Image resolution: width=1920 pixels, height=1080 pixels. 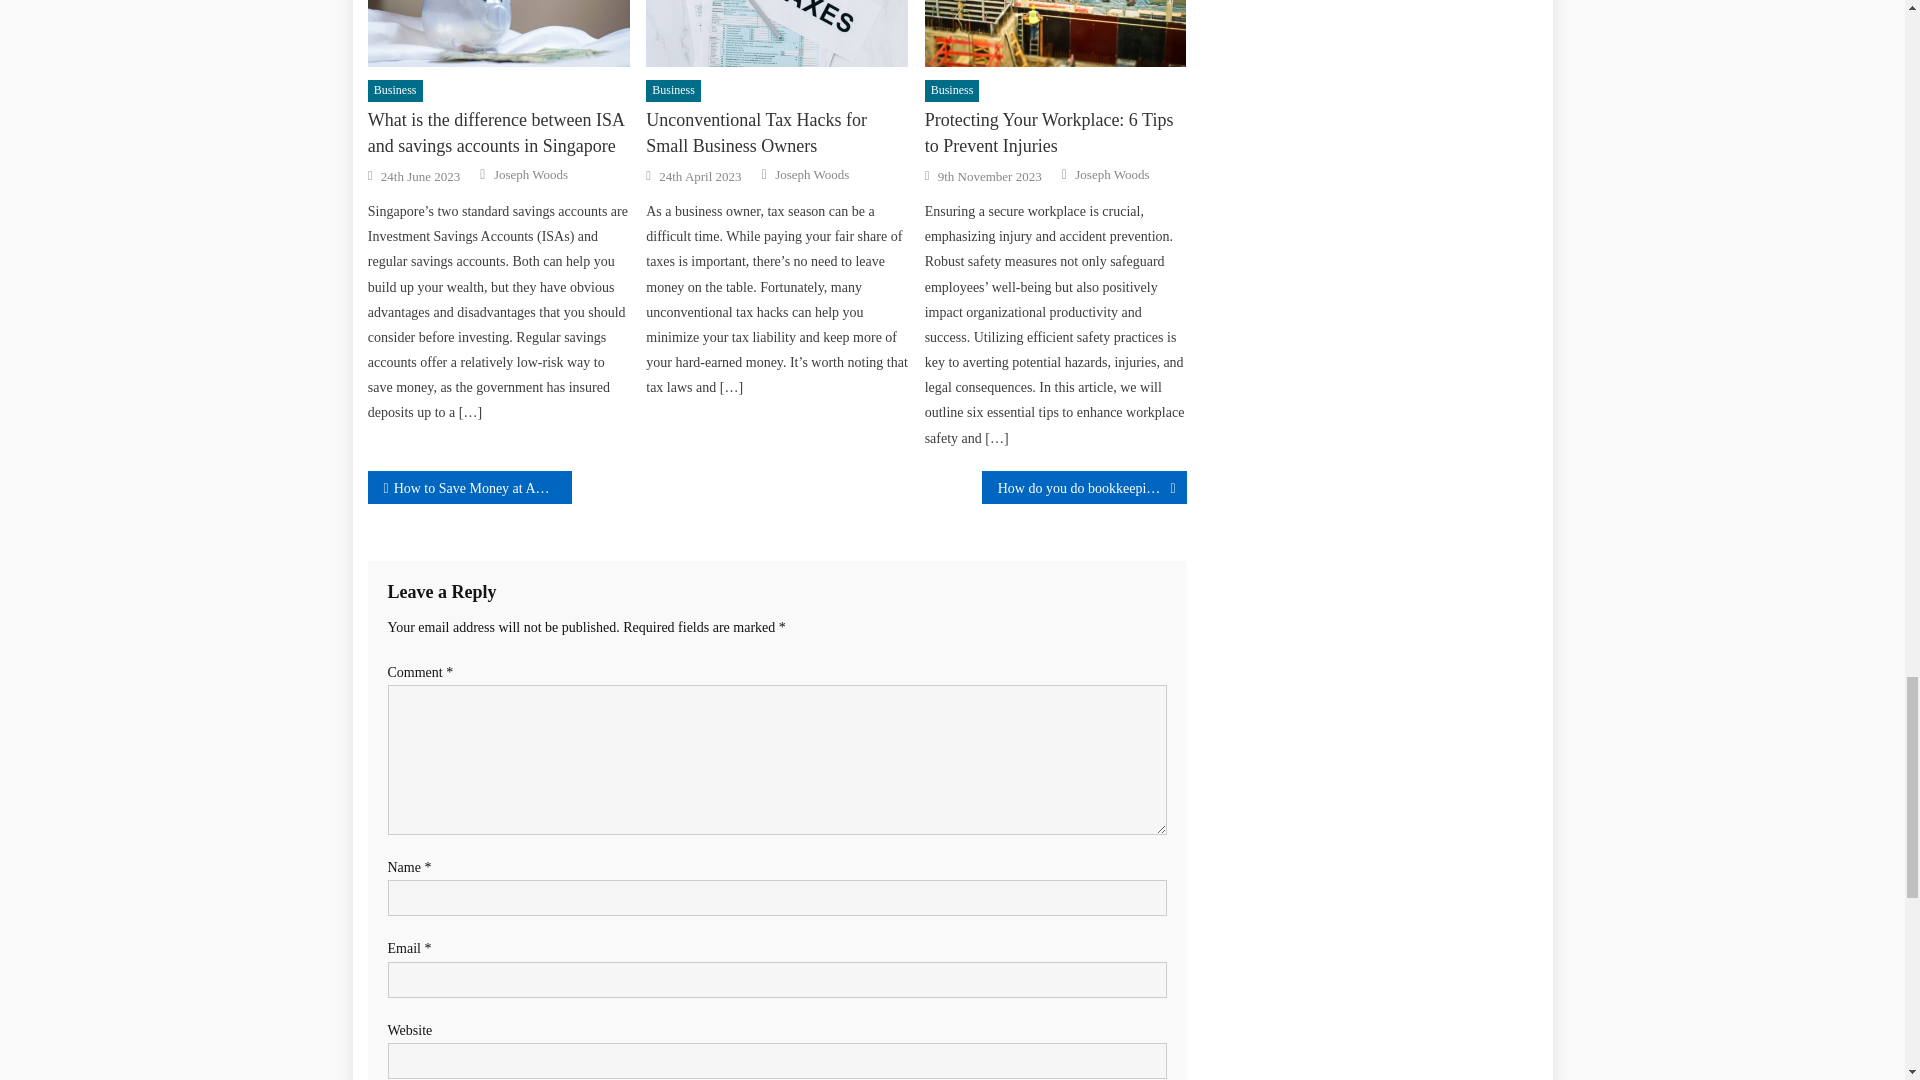 I want to click on Joseph Woods, so click(x=812, y=174).